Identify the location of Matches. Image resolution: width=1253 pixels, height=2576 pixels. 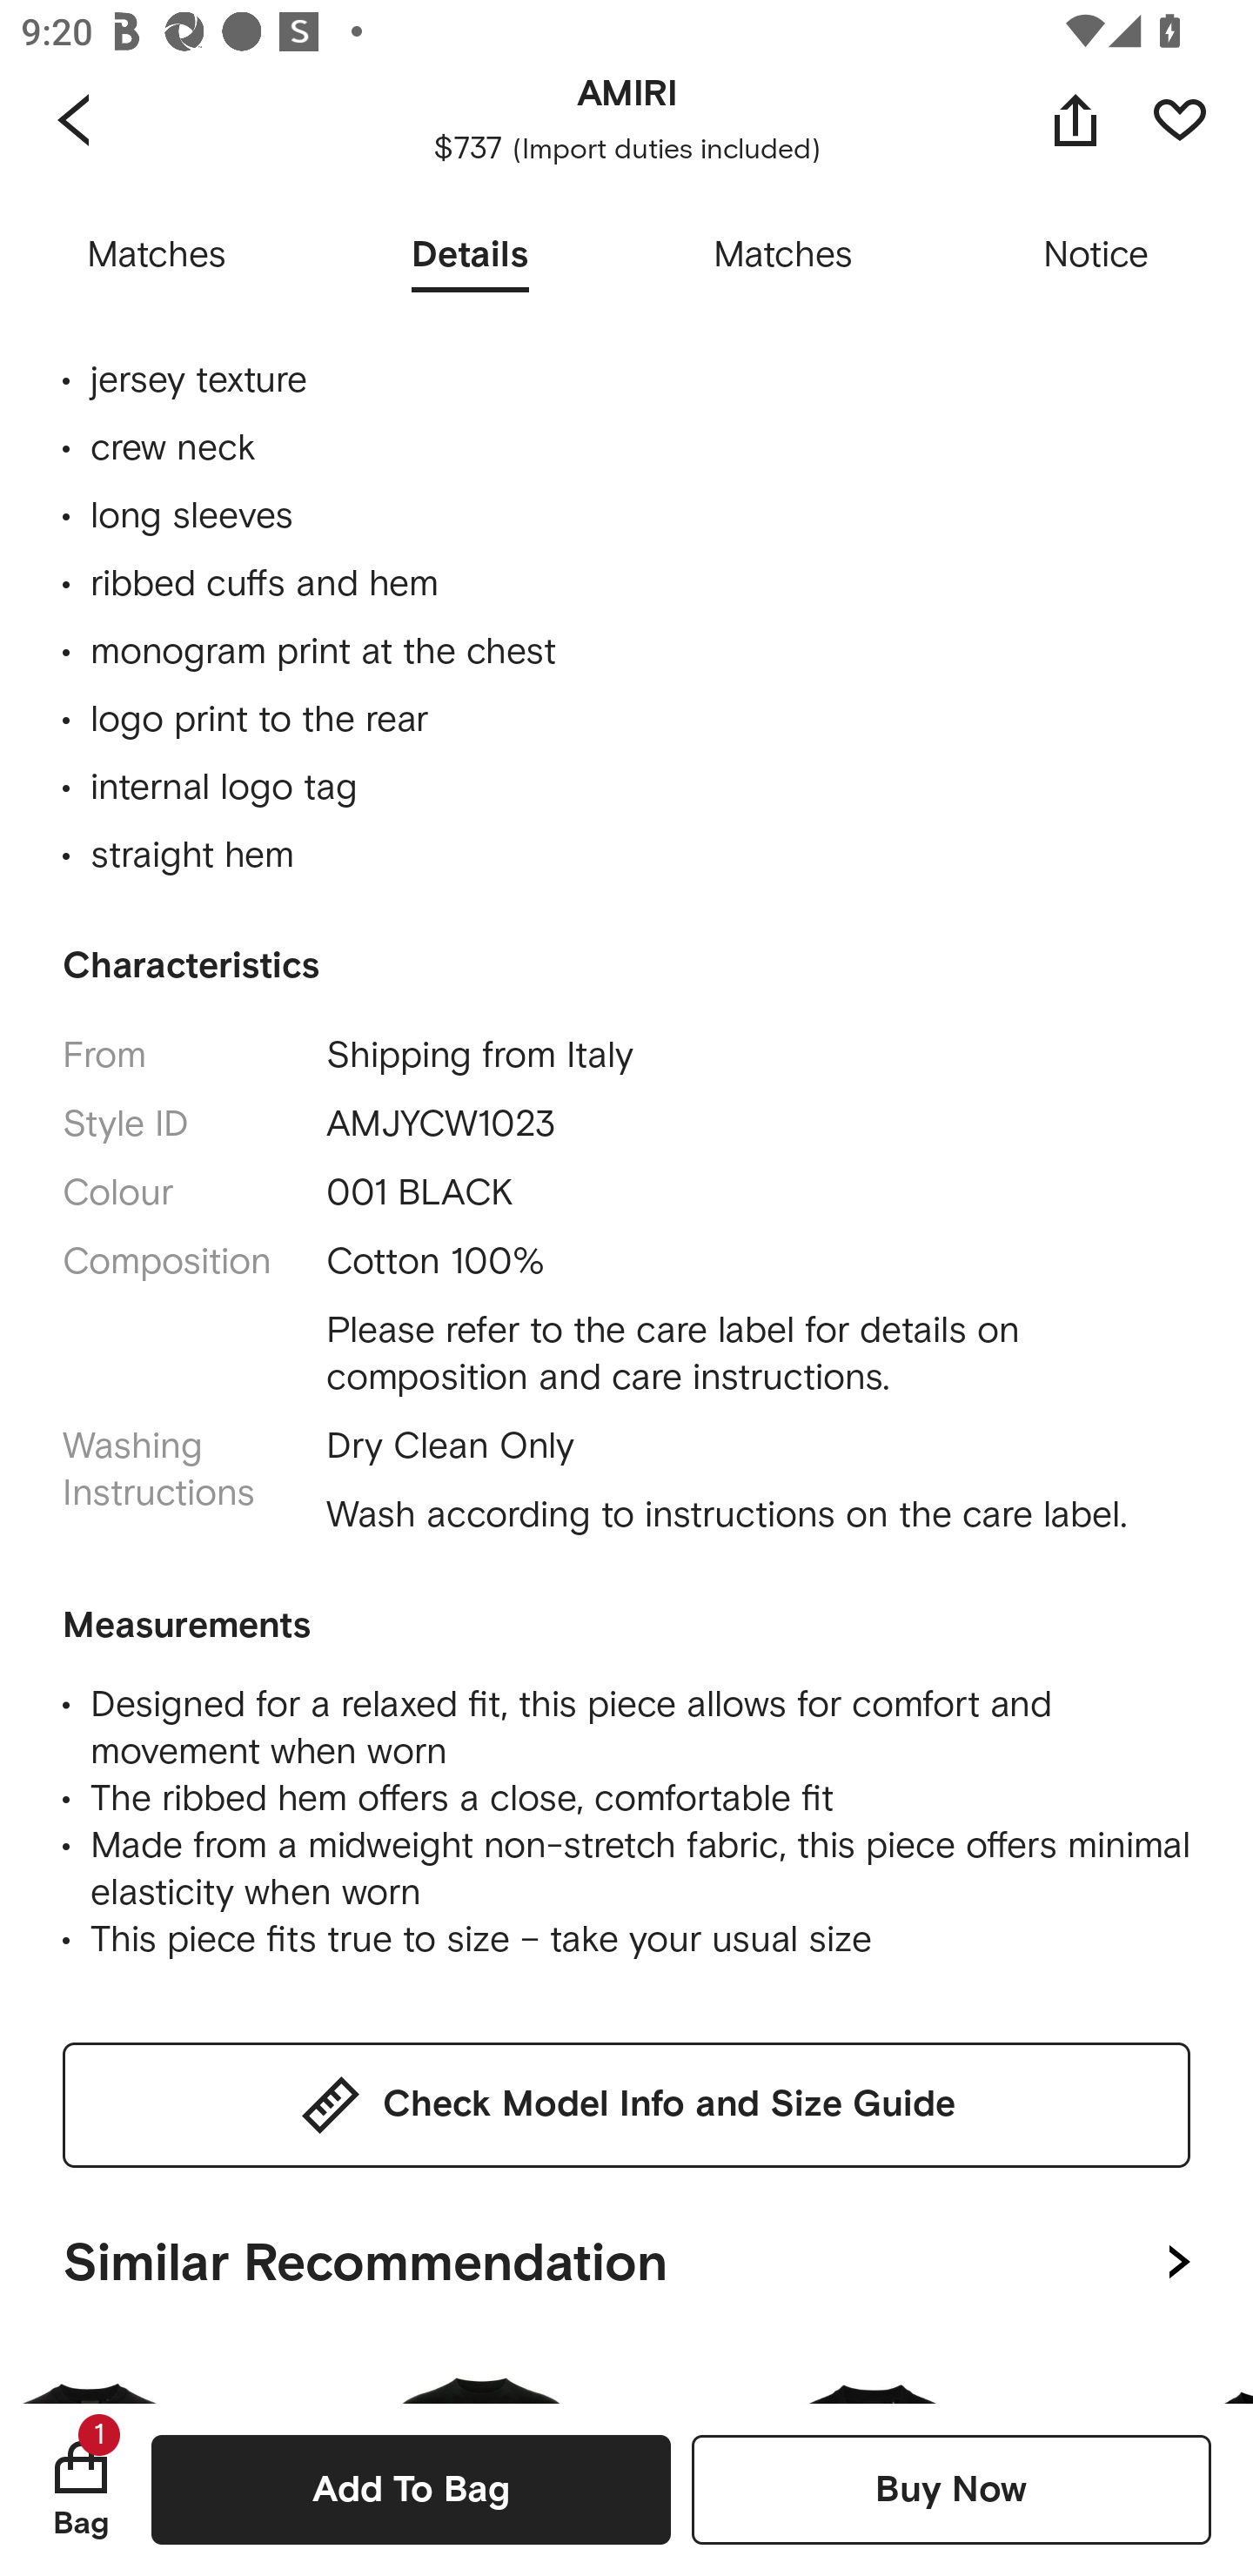
(783, 256).